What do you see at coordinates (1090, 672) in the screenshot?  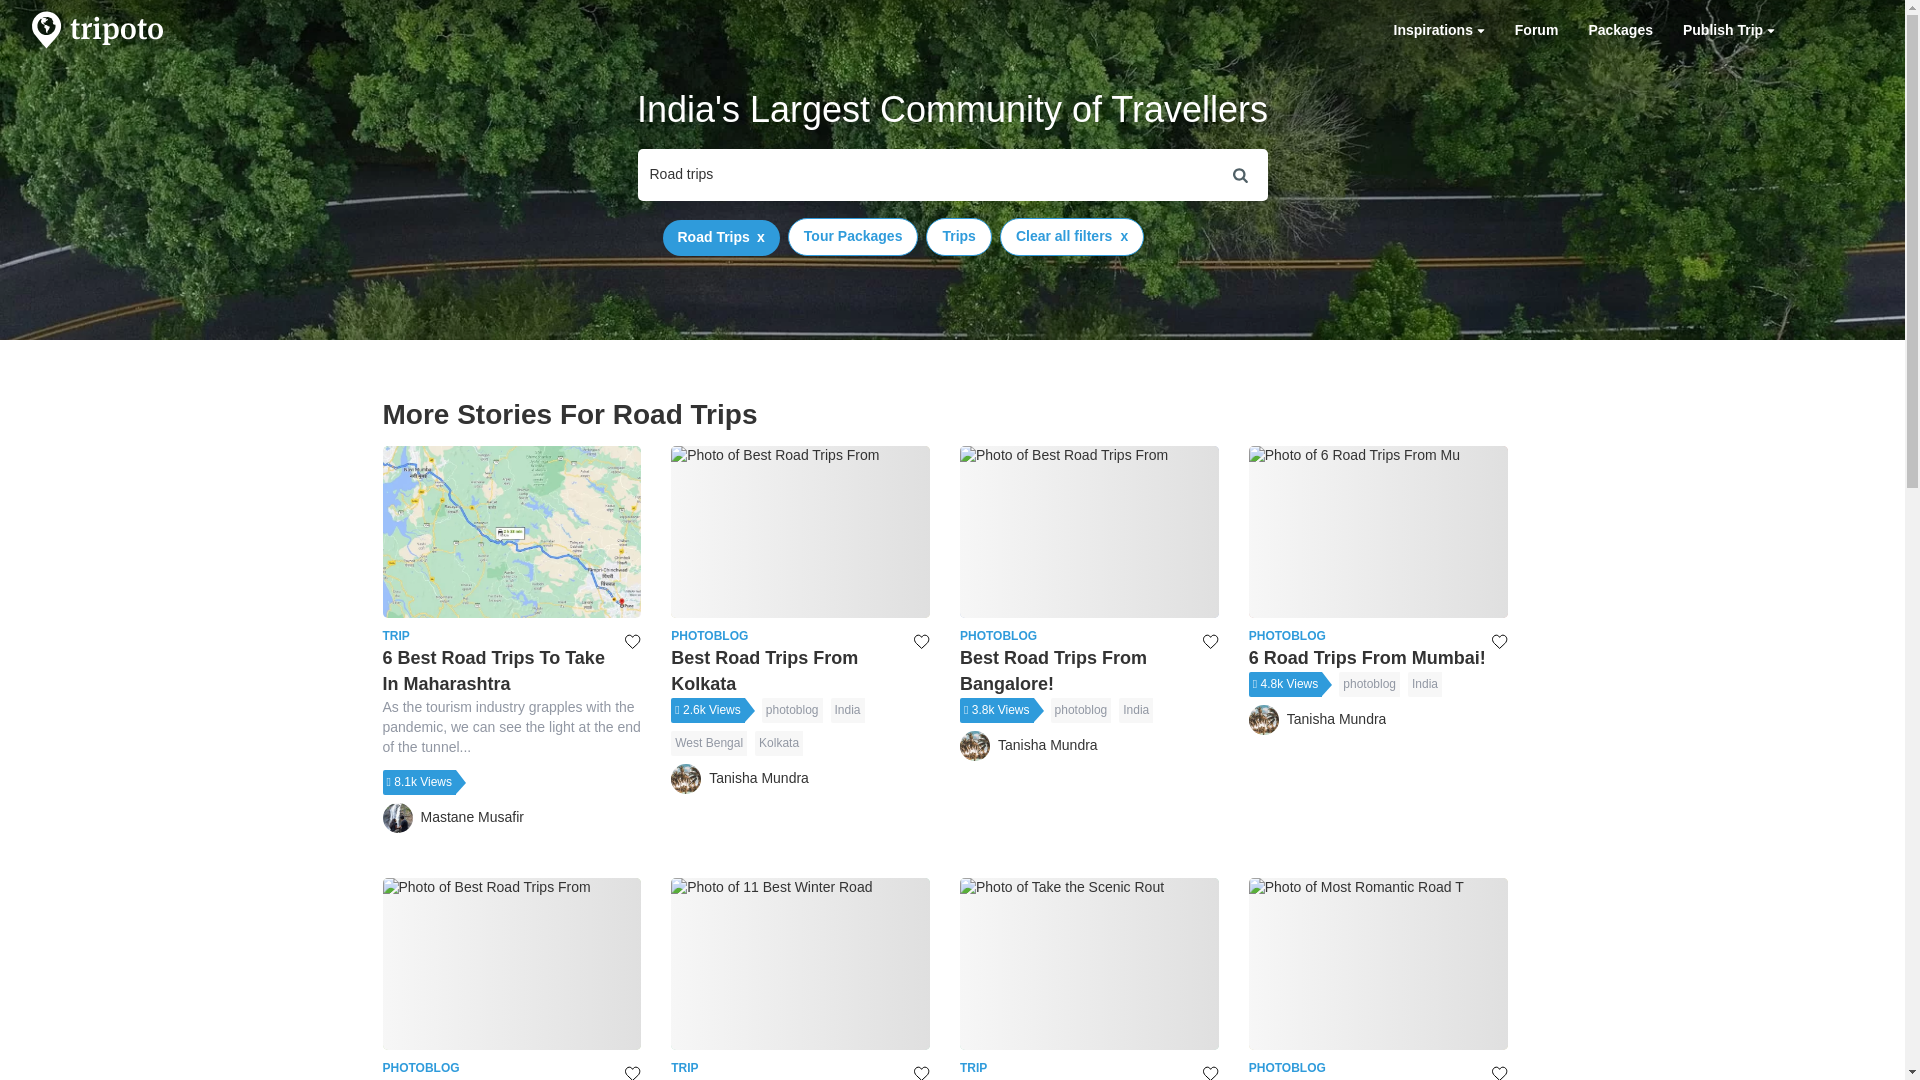 I see `Publish Trip` at bounding box center [1090, 672].